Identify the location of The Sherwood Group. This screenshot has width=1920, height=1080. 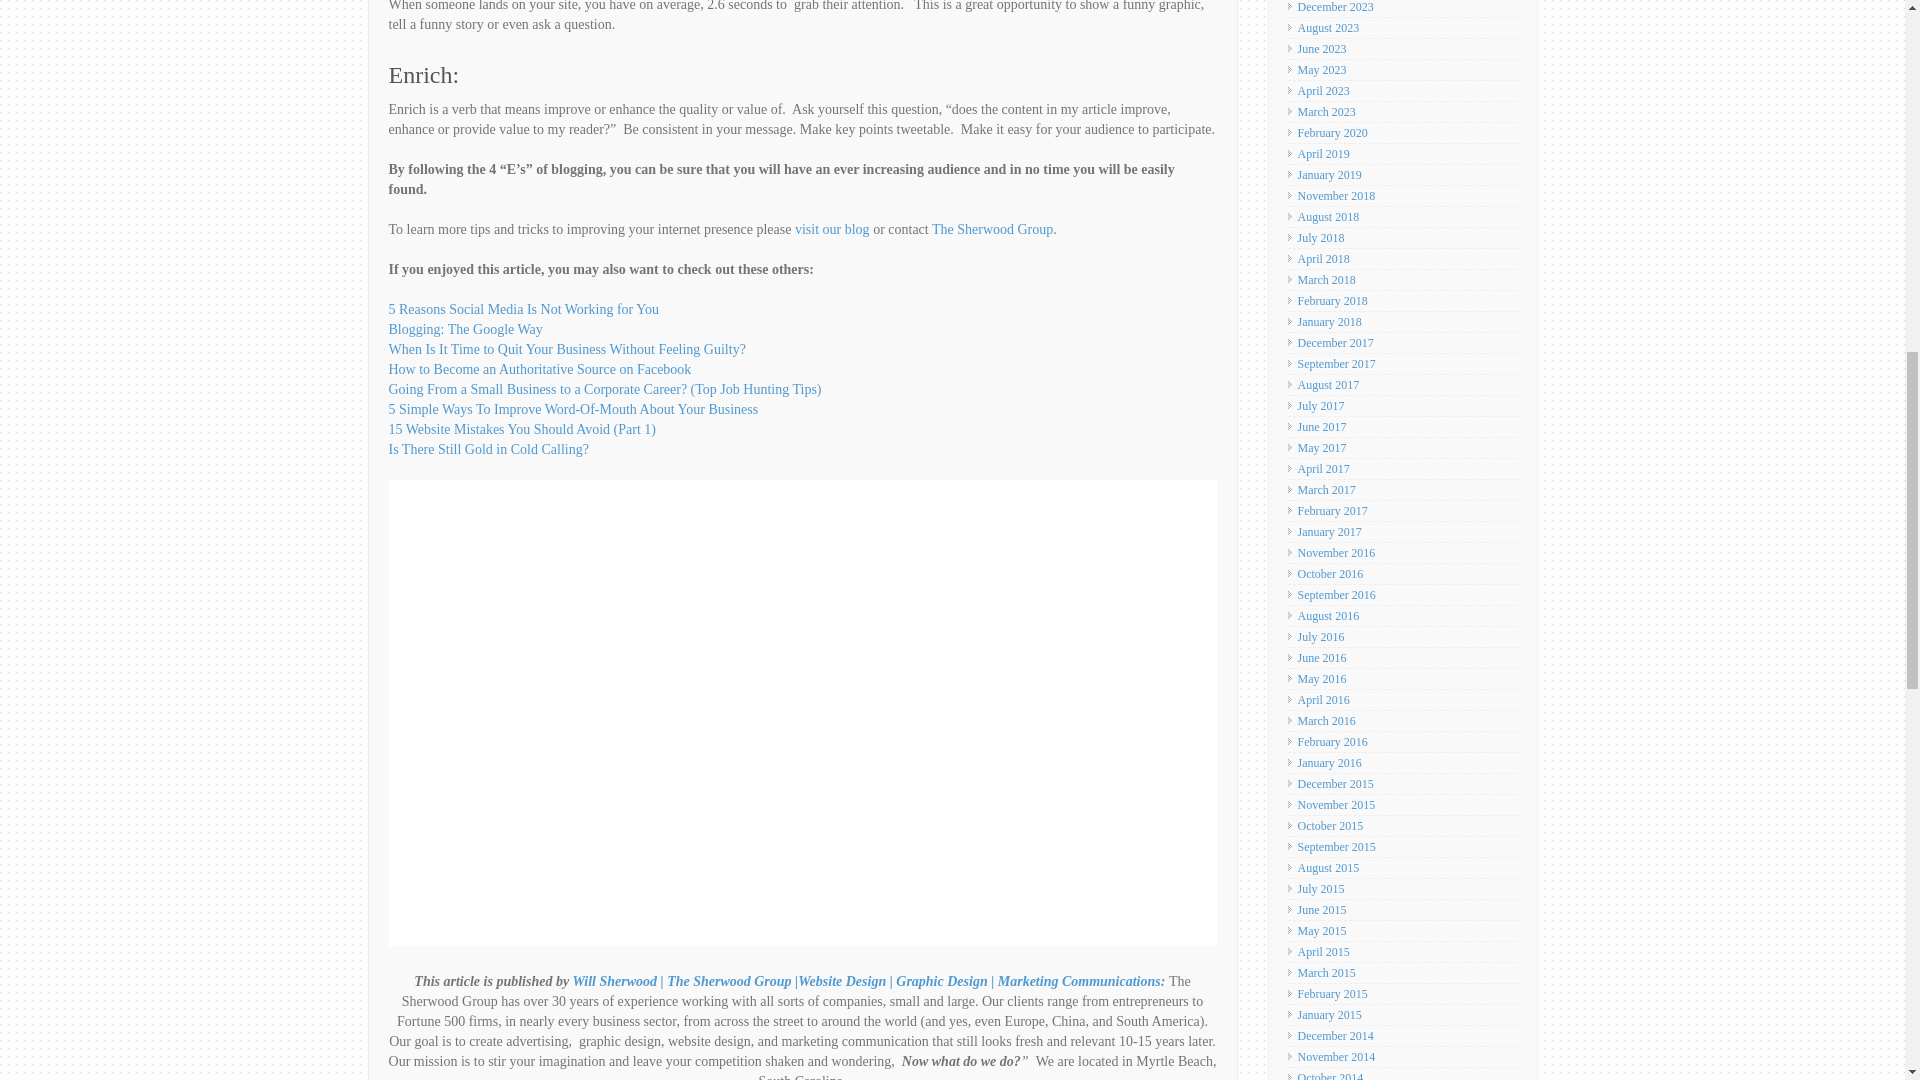
(992, 229).